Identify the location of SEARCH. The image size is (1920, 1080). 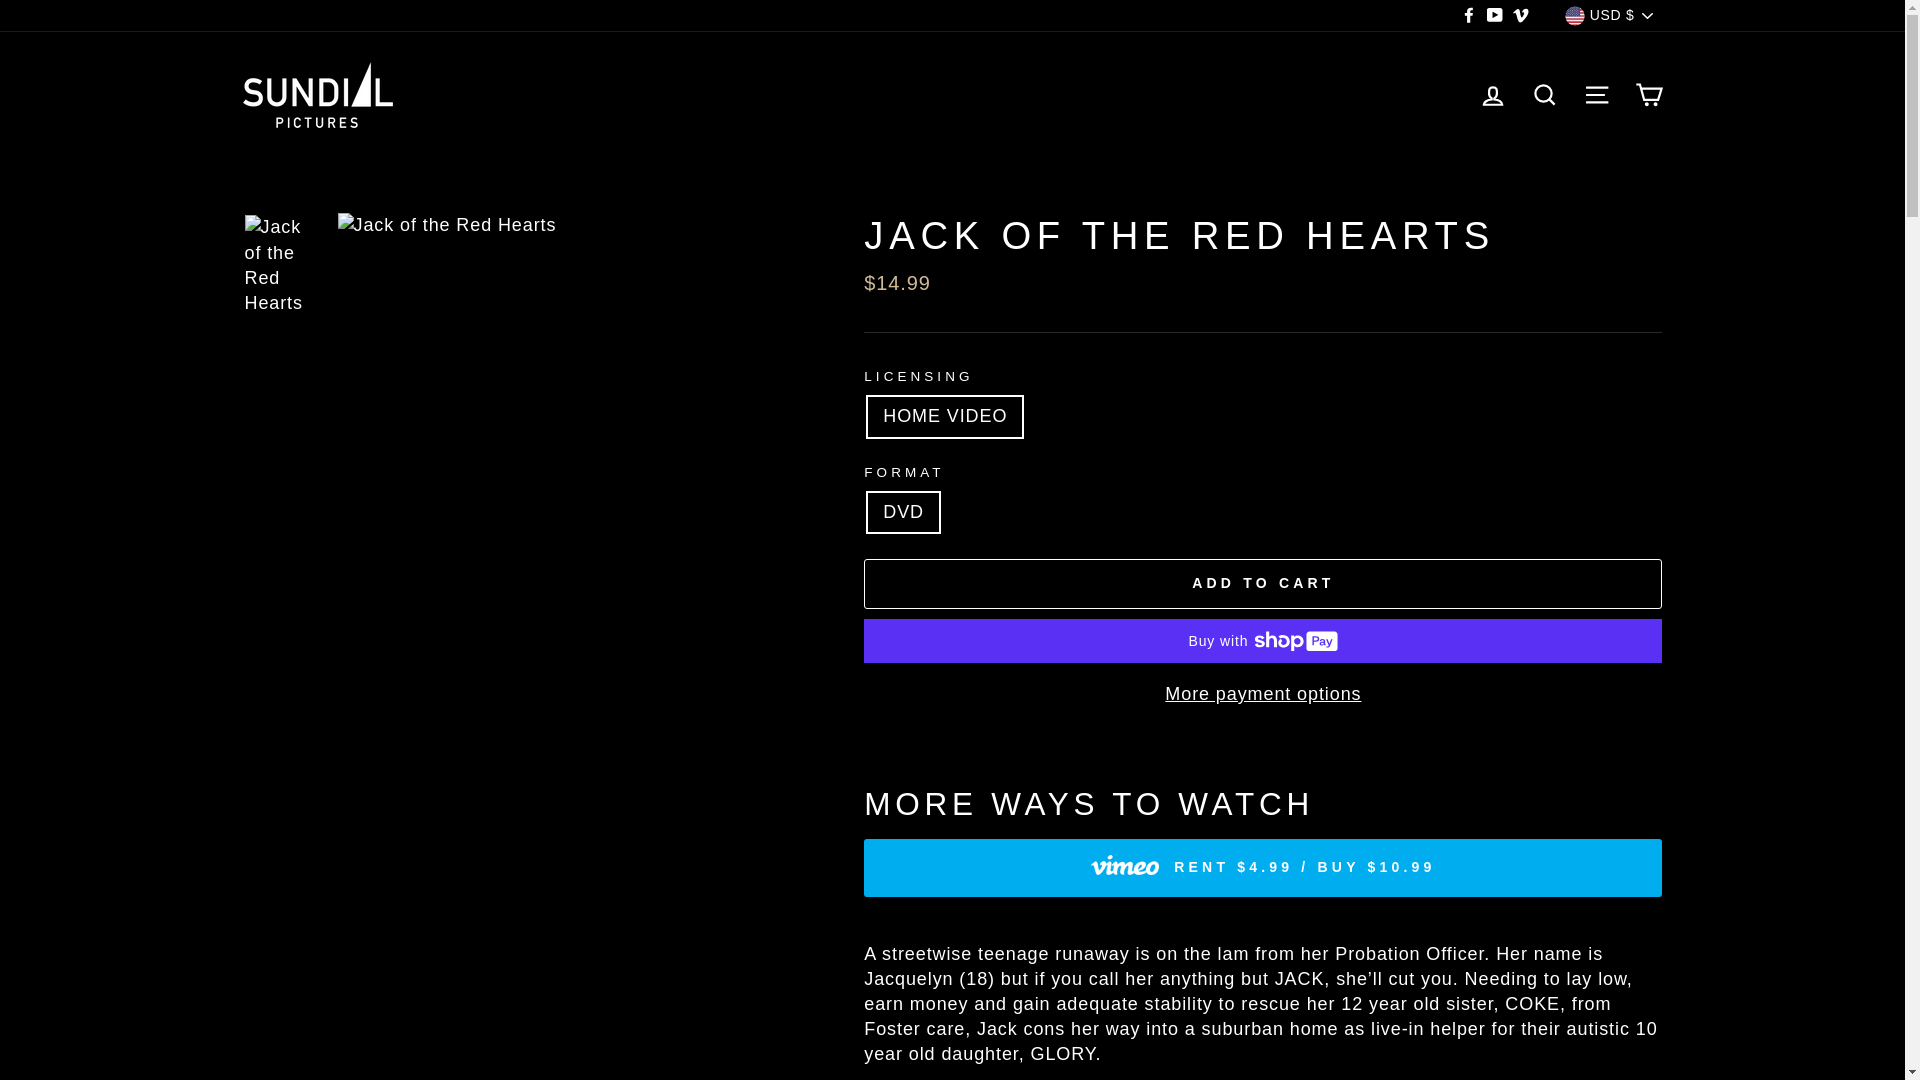
(1544, 95).